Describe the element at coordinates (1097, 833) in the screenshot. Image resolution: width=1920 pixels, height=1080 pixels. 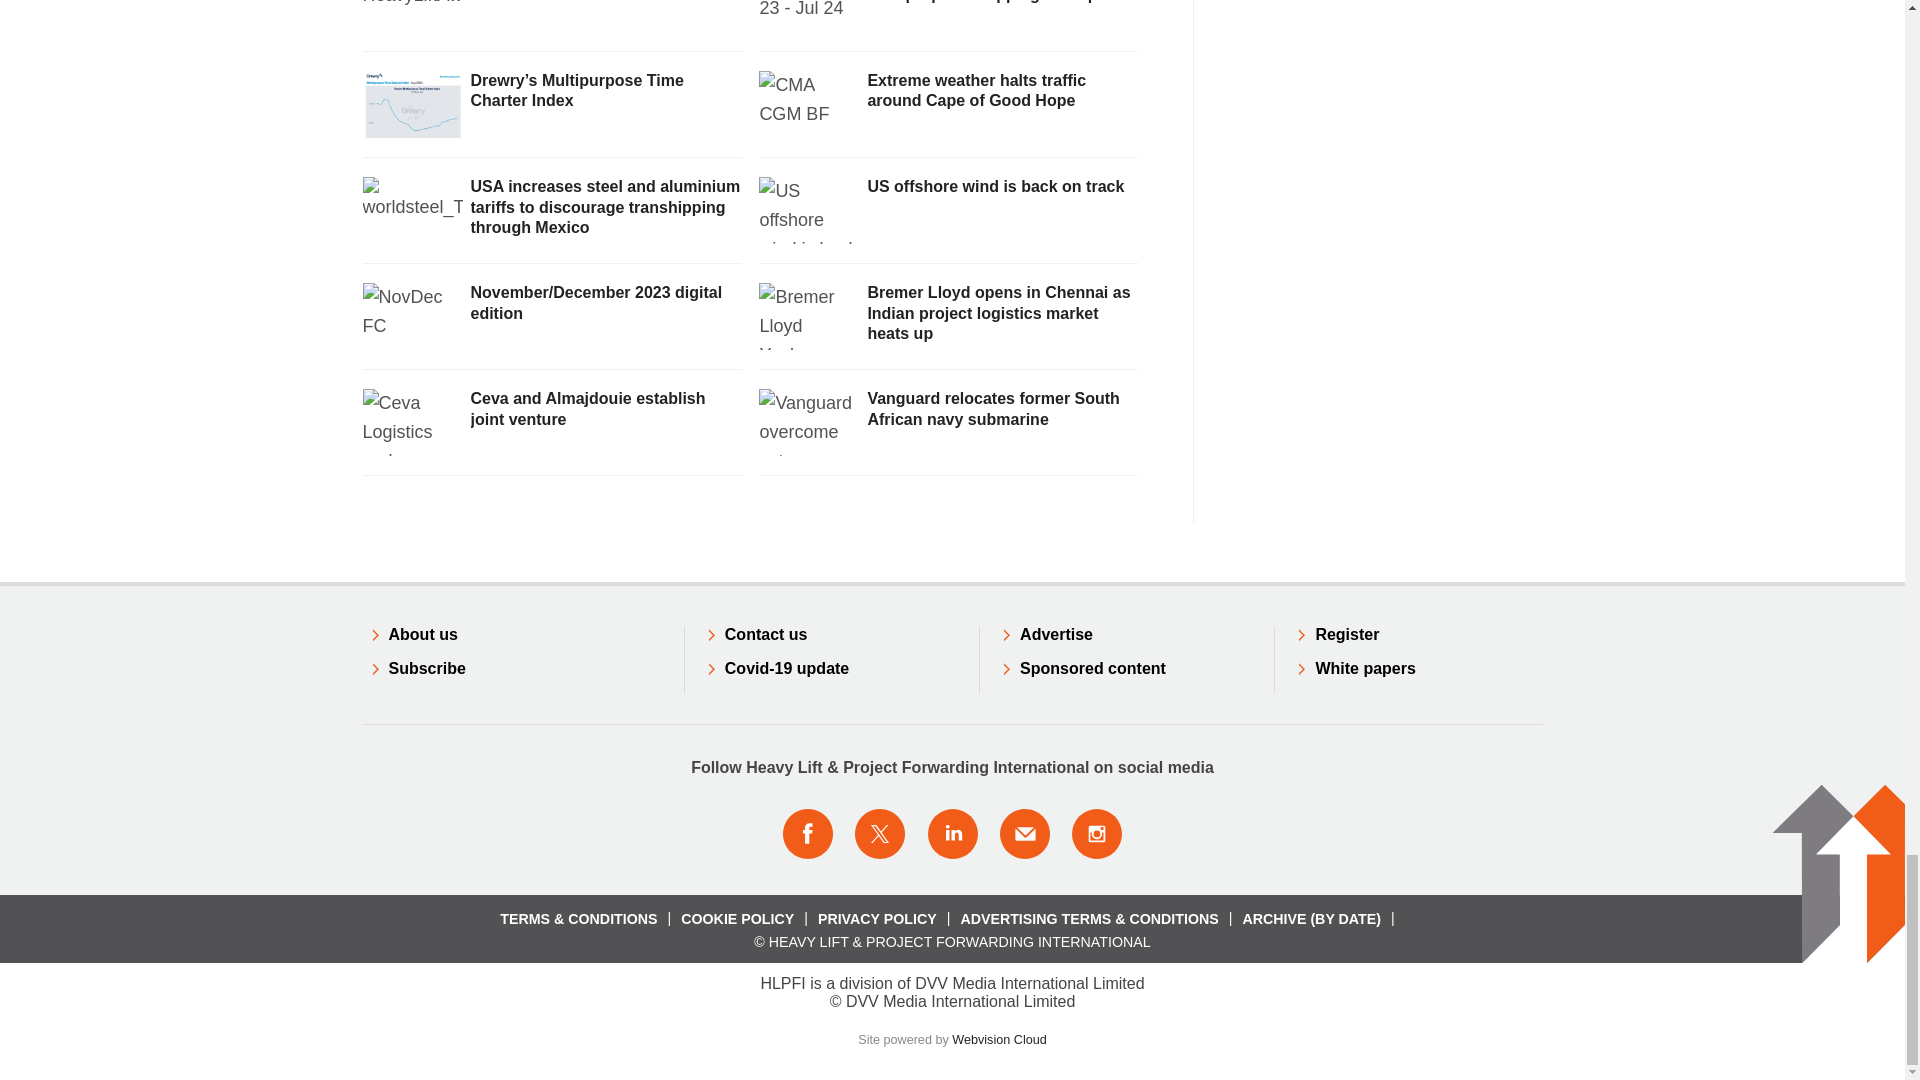
I see `Connect with us on Instagram` at that location.